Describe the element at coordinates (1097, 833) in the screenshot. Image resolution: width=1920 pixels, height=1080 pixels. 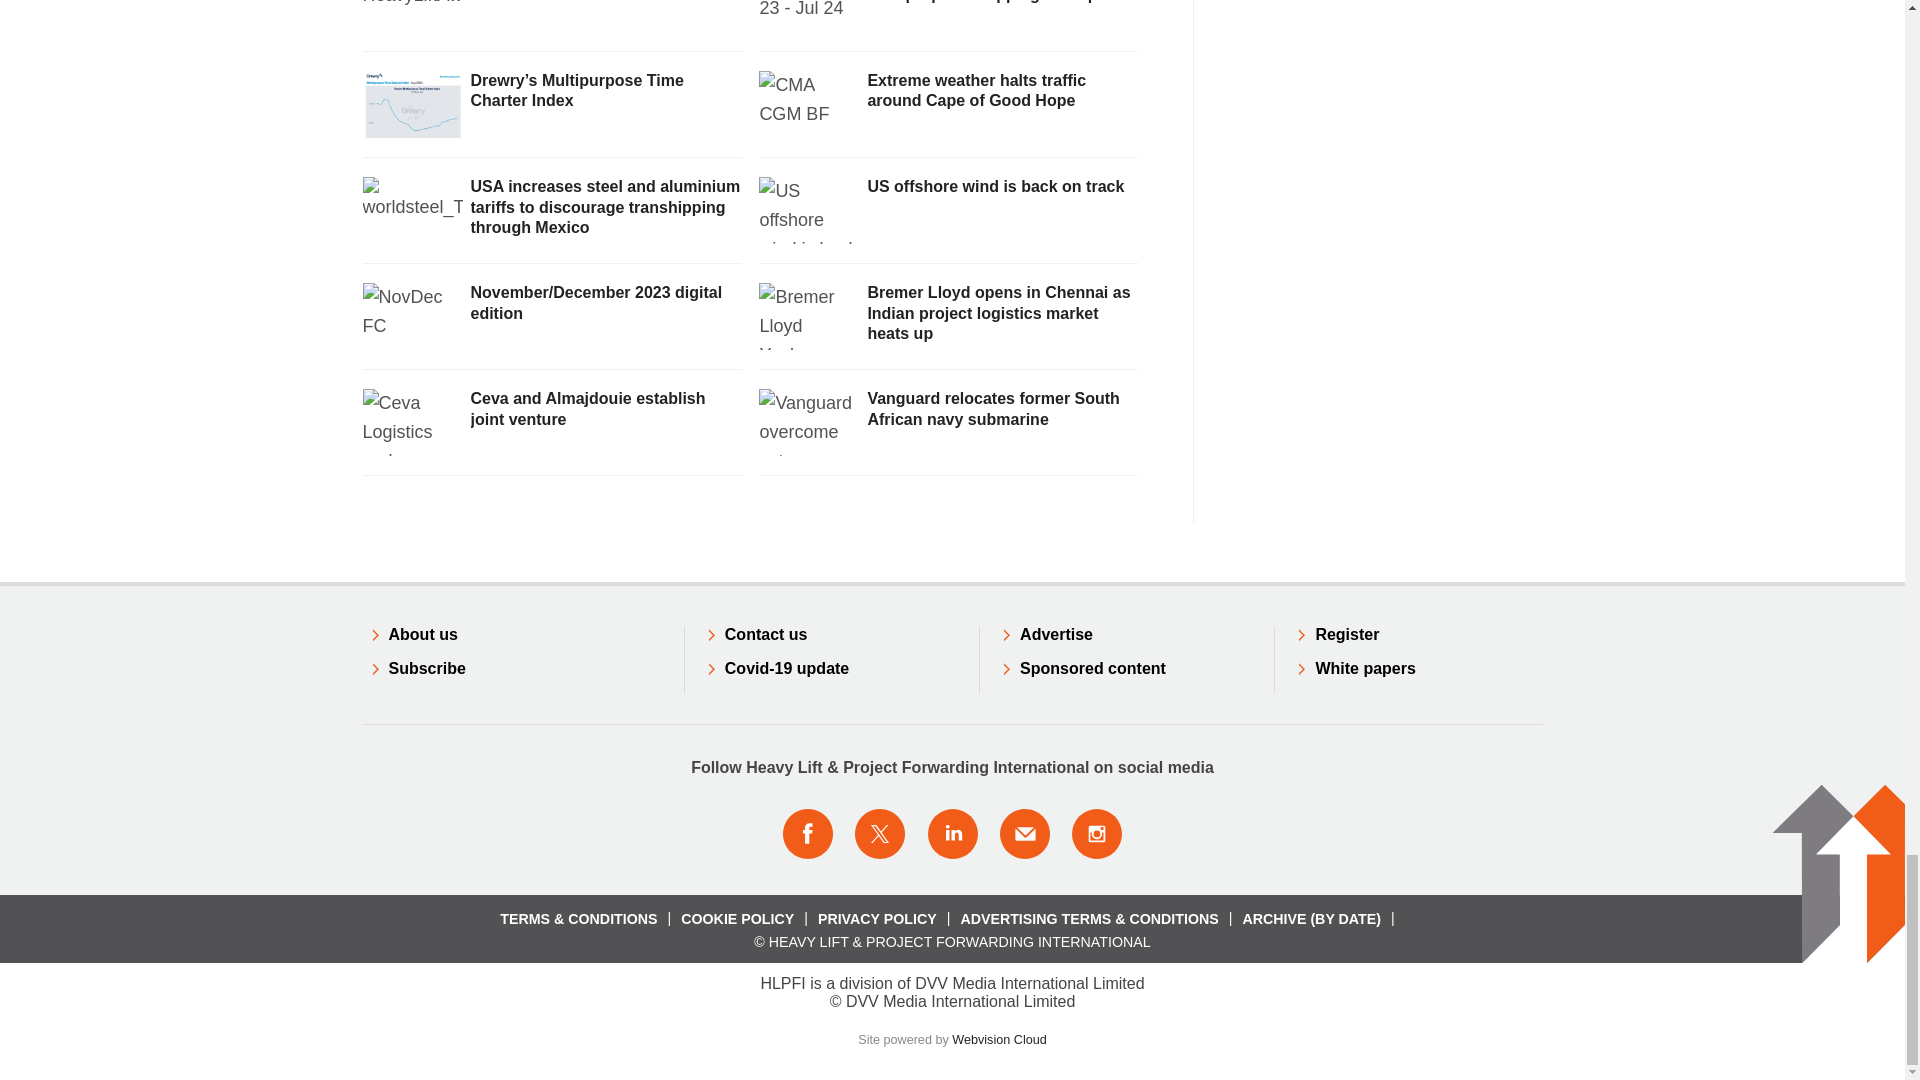
I see `Connect with us on Instagram` at that location.